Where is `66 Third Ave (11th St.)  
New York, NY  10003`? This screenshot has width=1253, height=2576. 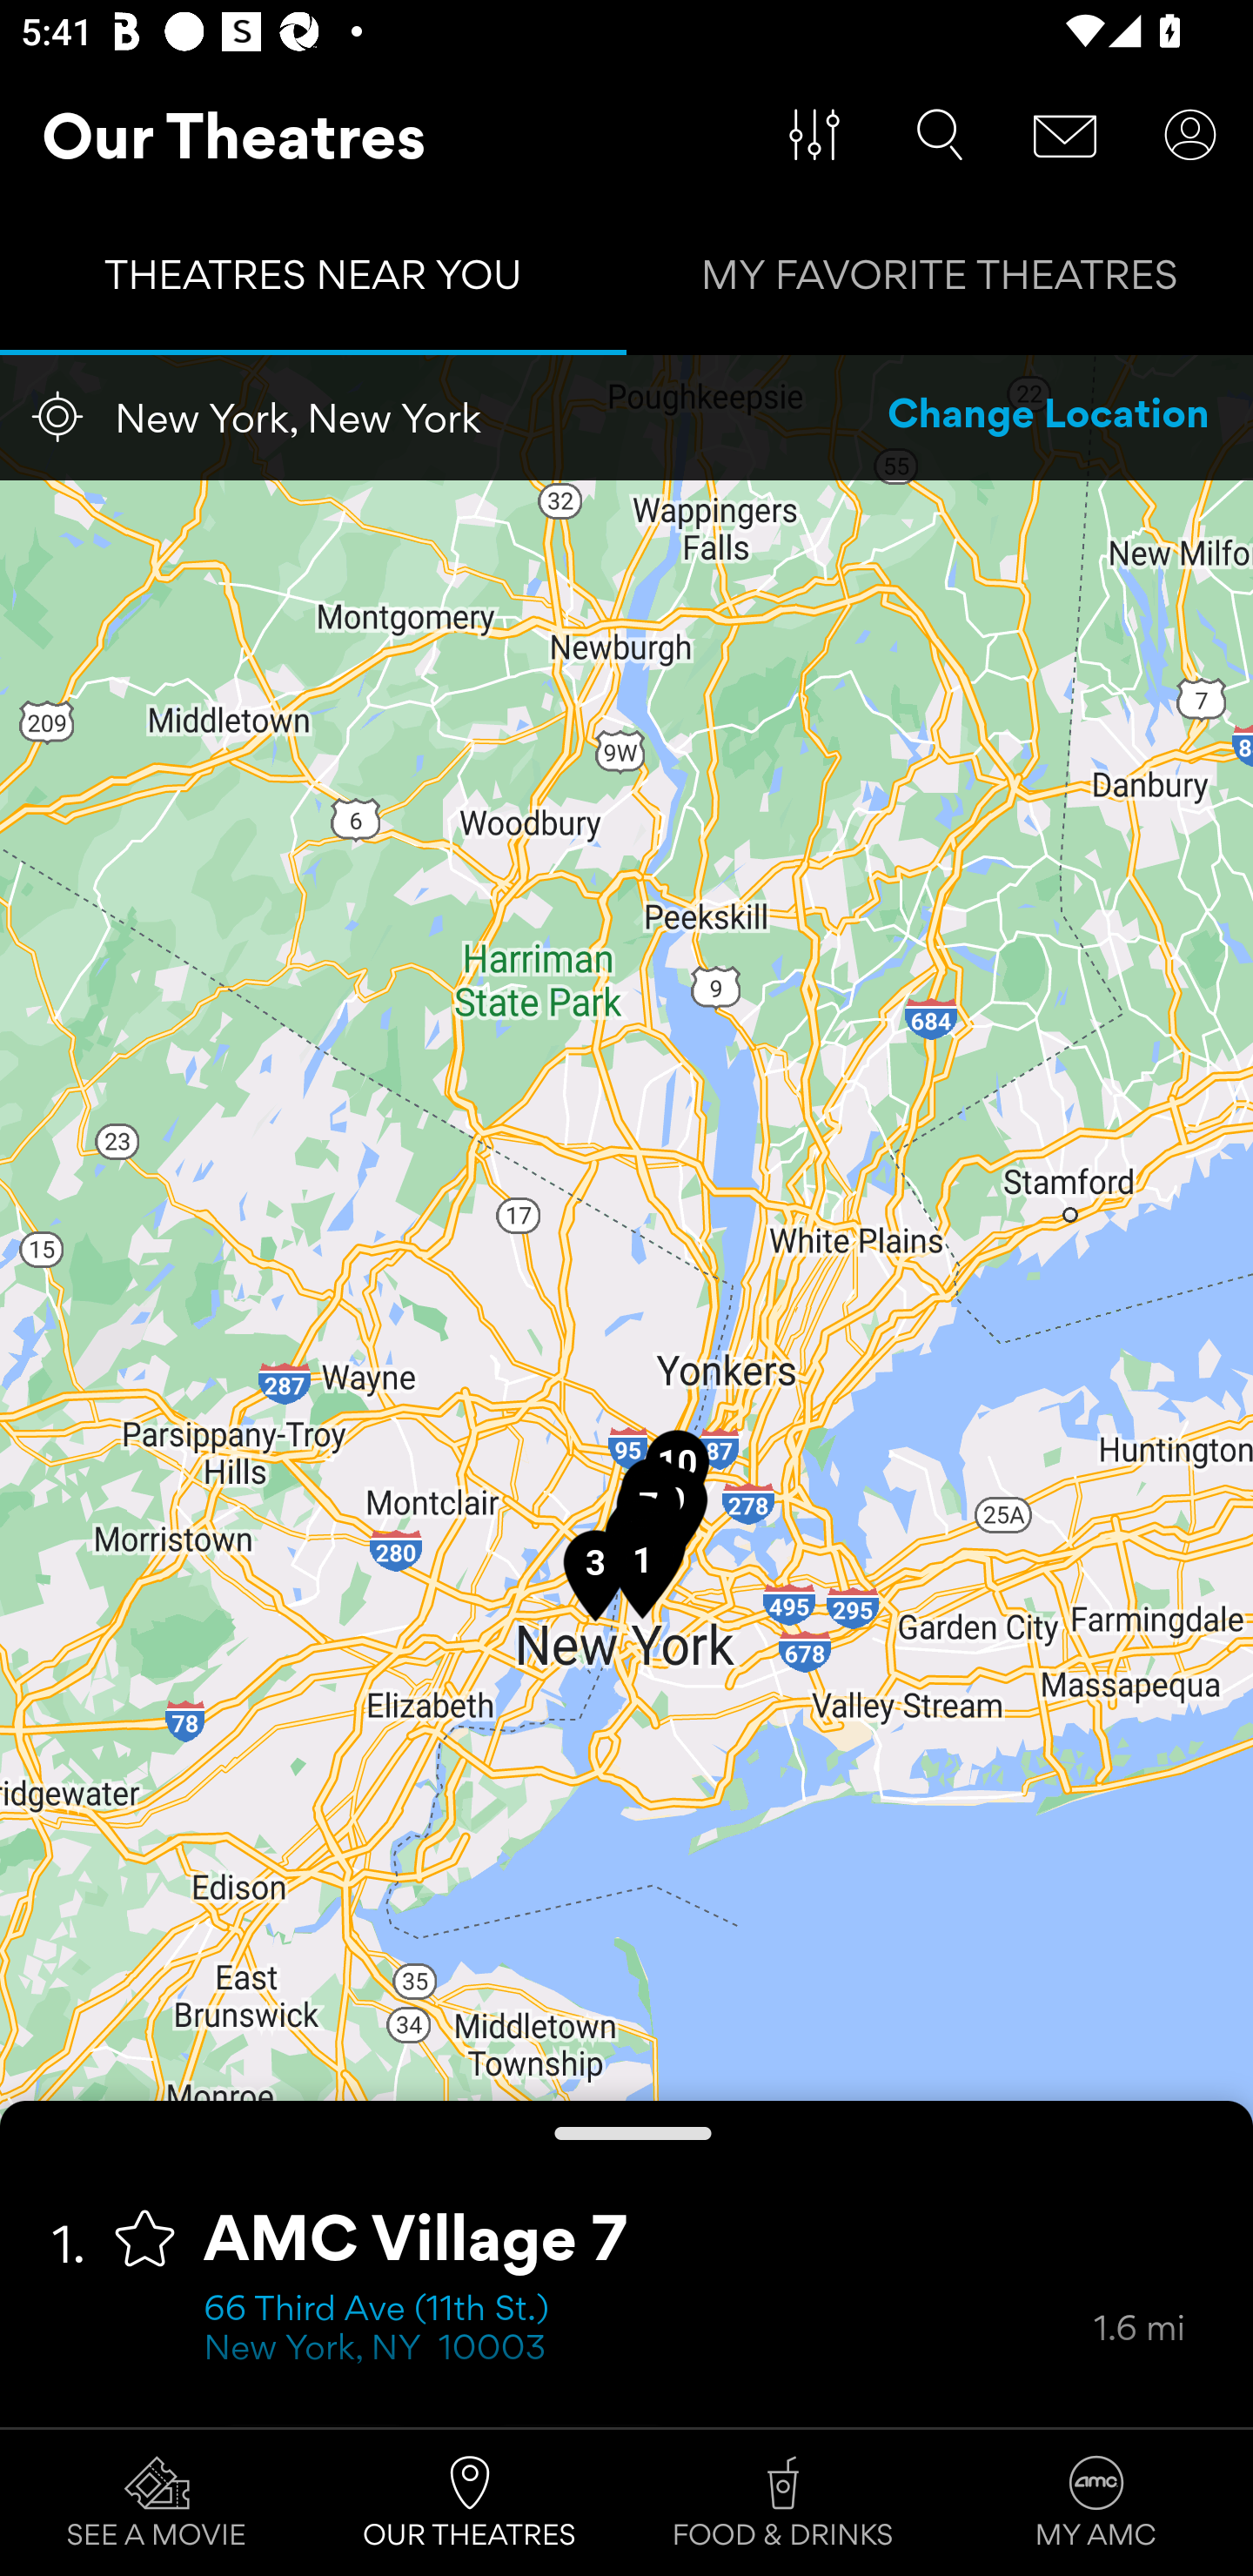
66 Third Ave (11th St.)  
New York, NY  10003 is located at coordinates (648, 2331).